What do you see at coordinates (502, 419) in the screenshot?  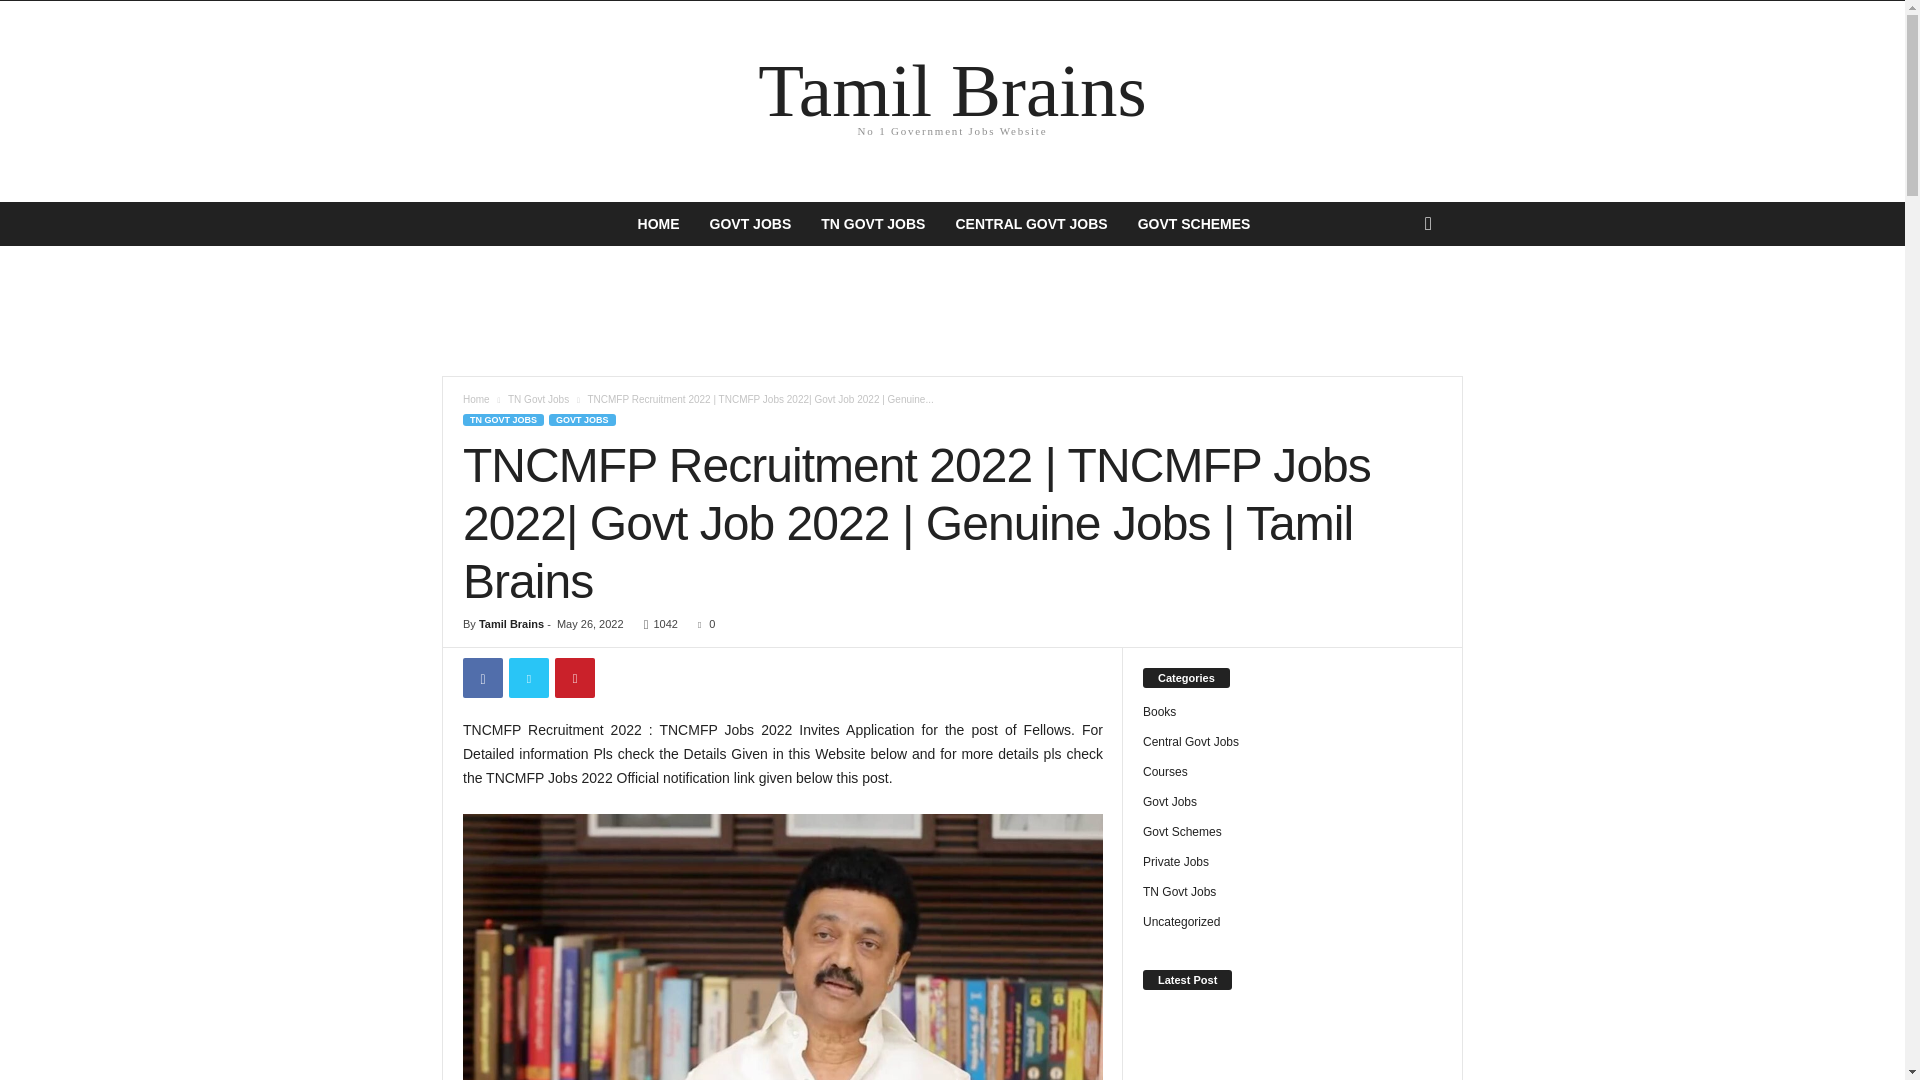 I see `TN GOVT JOBS` at bounding box center [502, 419].